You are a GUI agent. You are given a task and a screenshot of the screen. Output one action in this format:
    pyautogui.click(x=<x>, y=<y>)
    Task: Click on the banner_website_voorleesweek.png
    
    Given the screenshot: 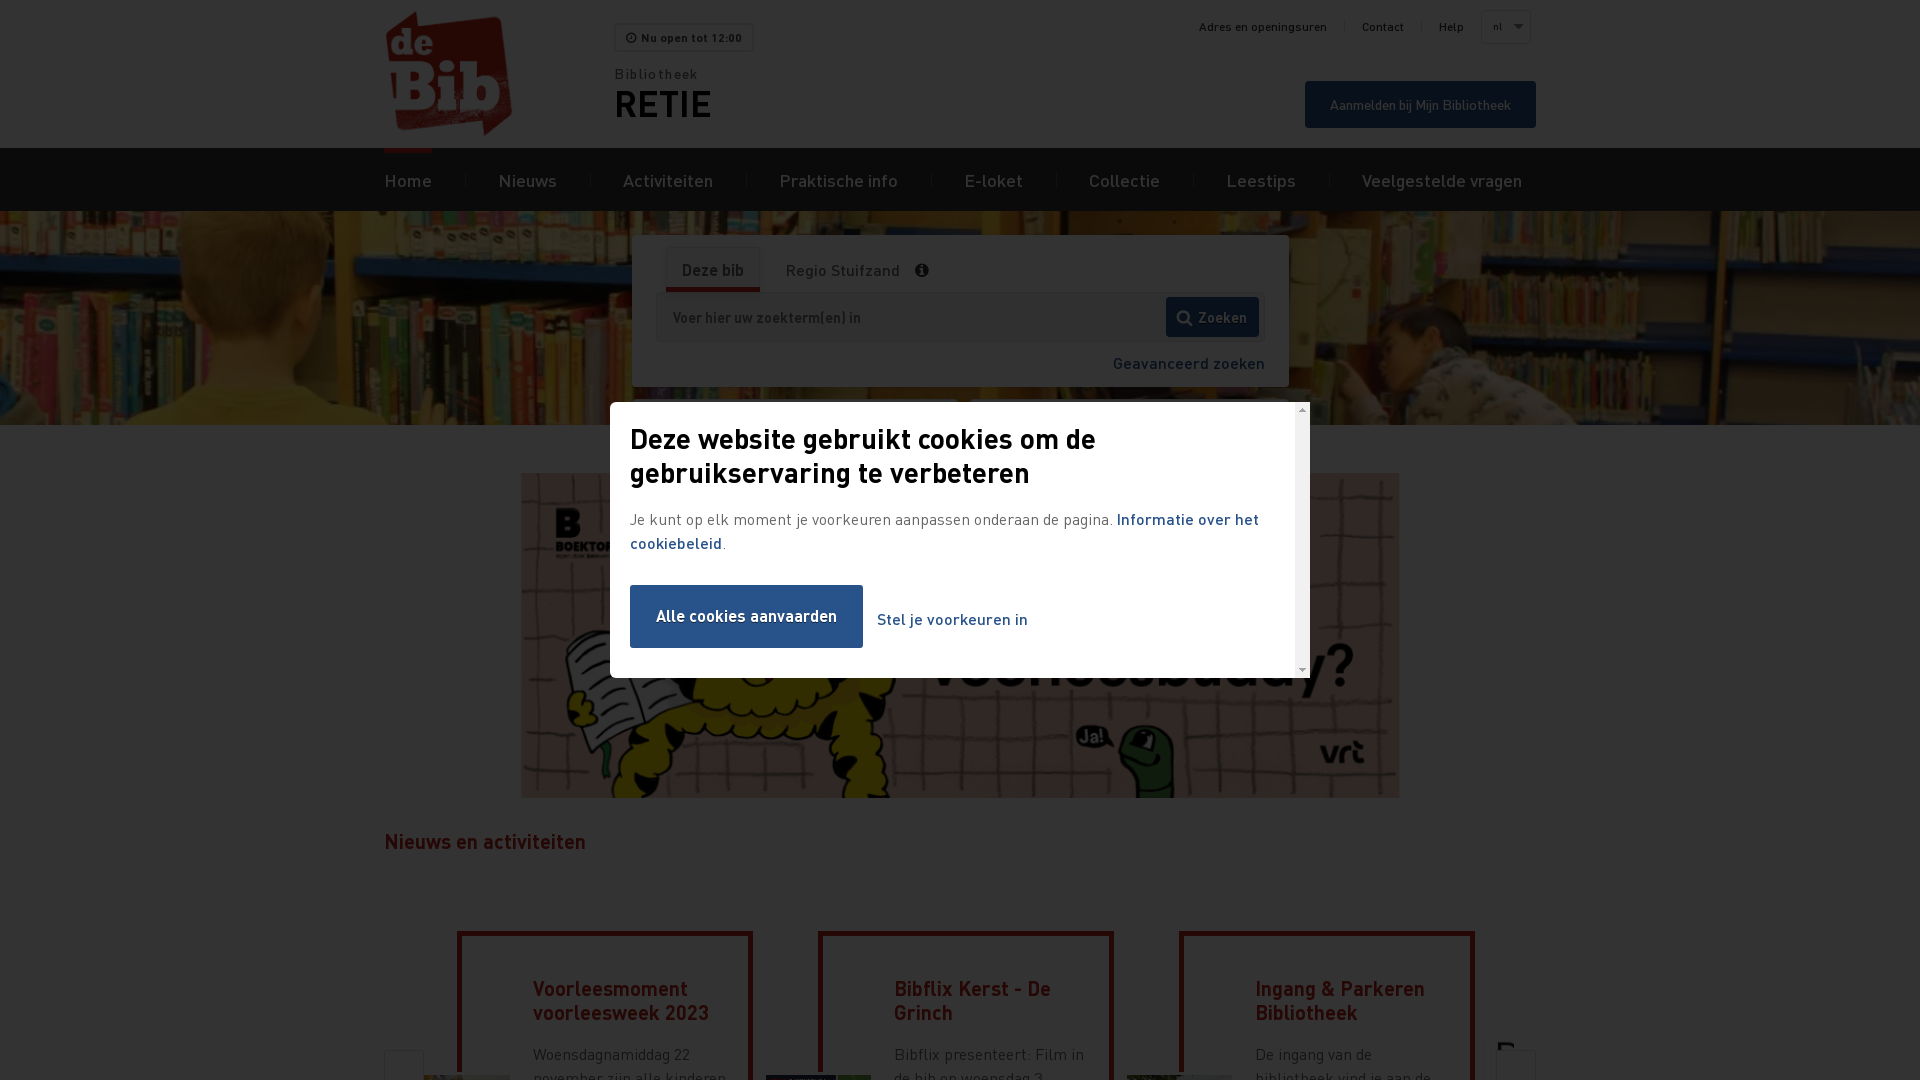 What is the action you would take?
    pyautogui.click(x=960, y=636)
    